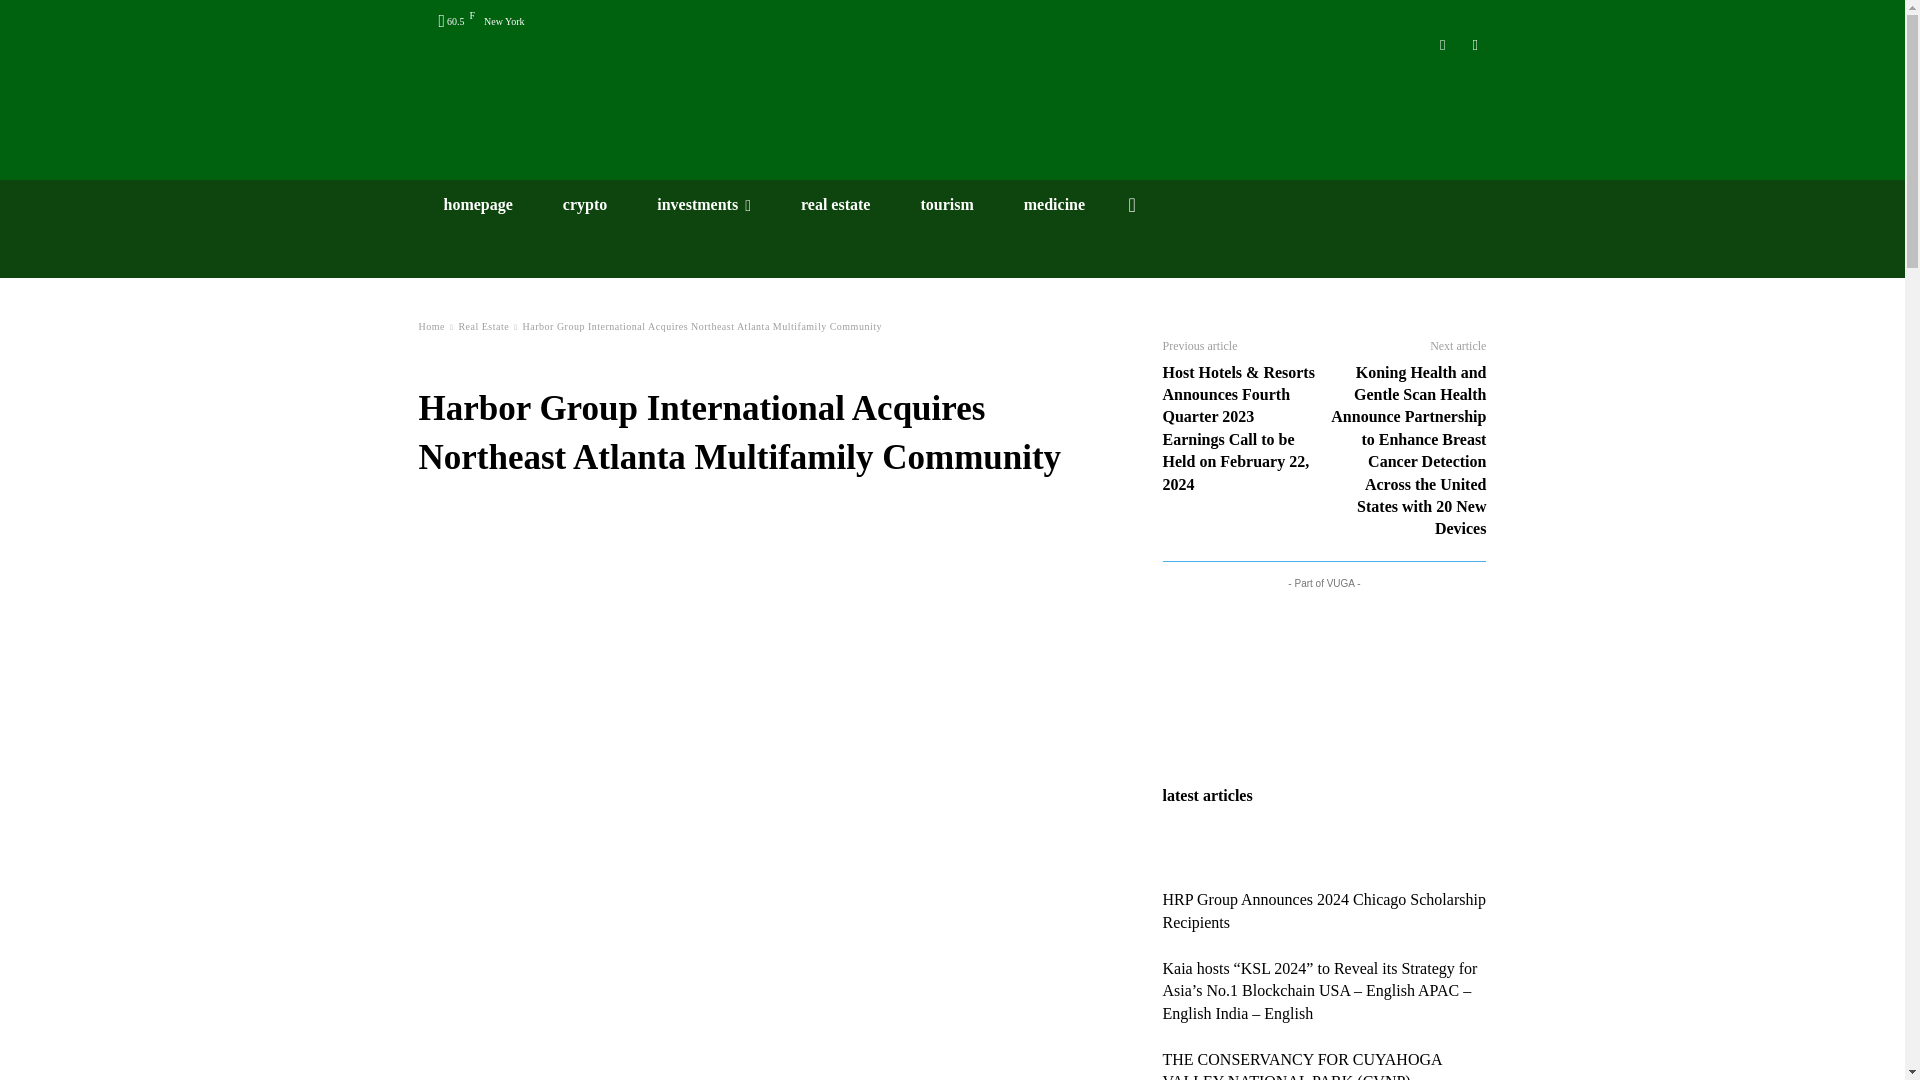 This screenshot has height=1080, width=1920. Describe the element at coordinates (1054, 204) in the screenshot. I see `medicine` at that location.